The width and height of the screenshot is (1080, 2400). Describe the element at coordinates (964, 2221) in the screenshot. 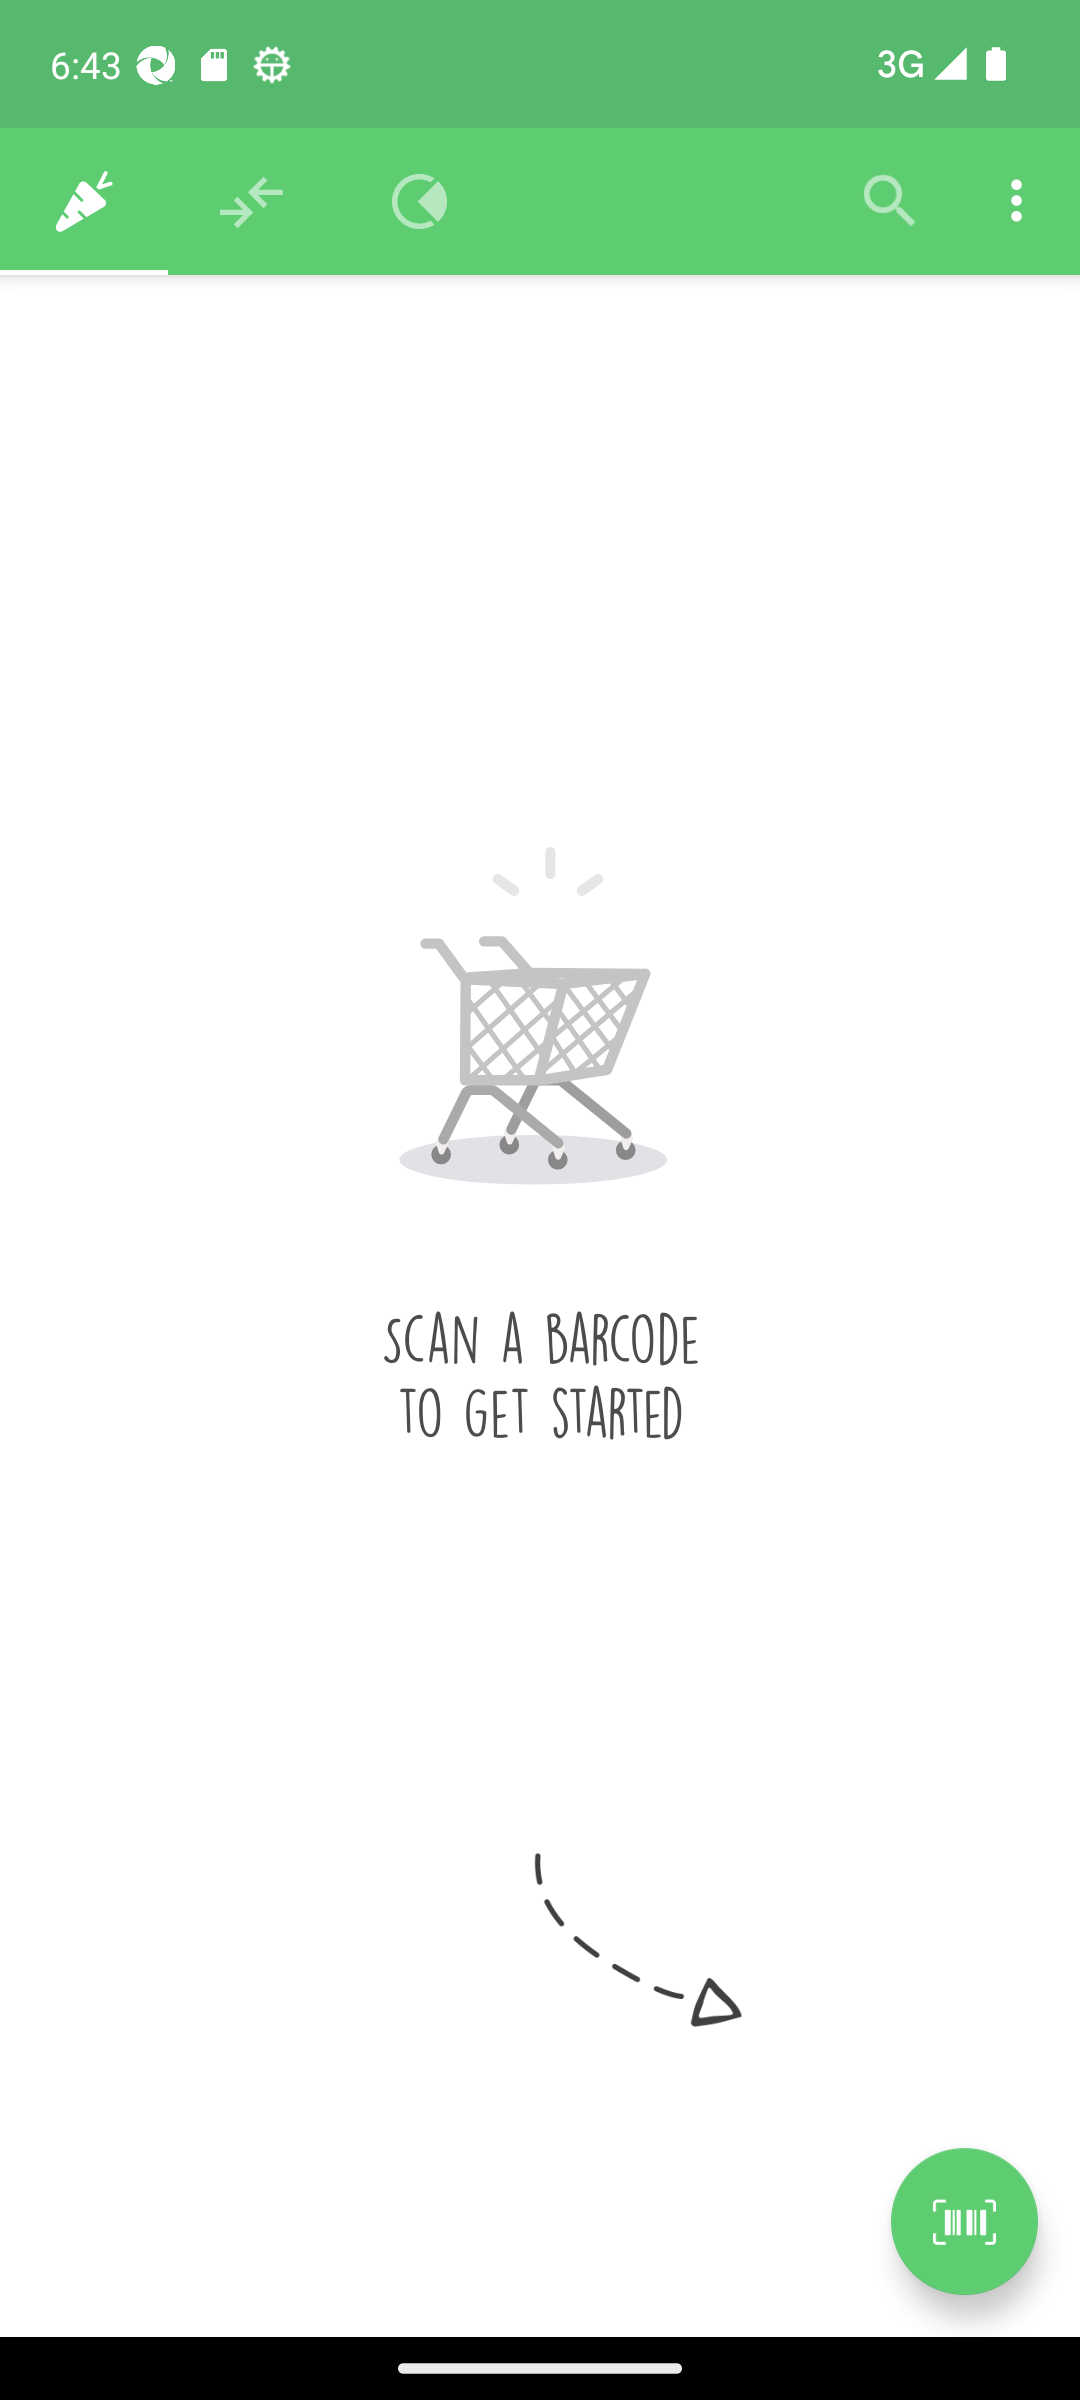

I see `Scan a product` at that location.